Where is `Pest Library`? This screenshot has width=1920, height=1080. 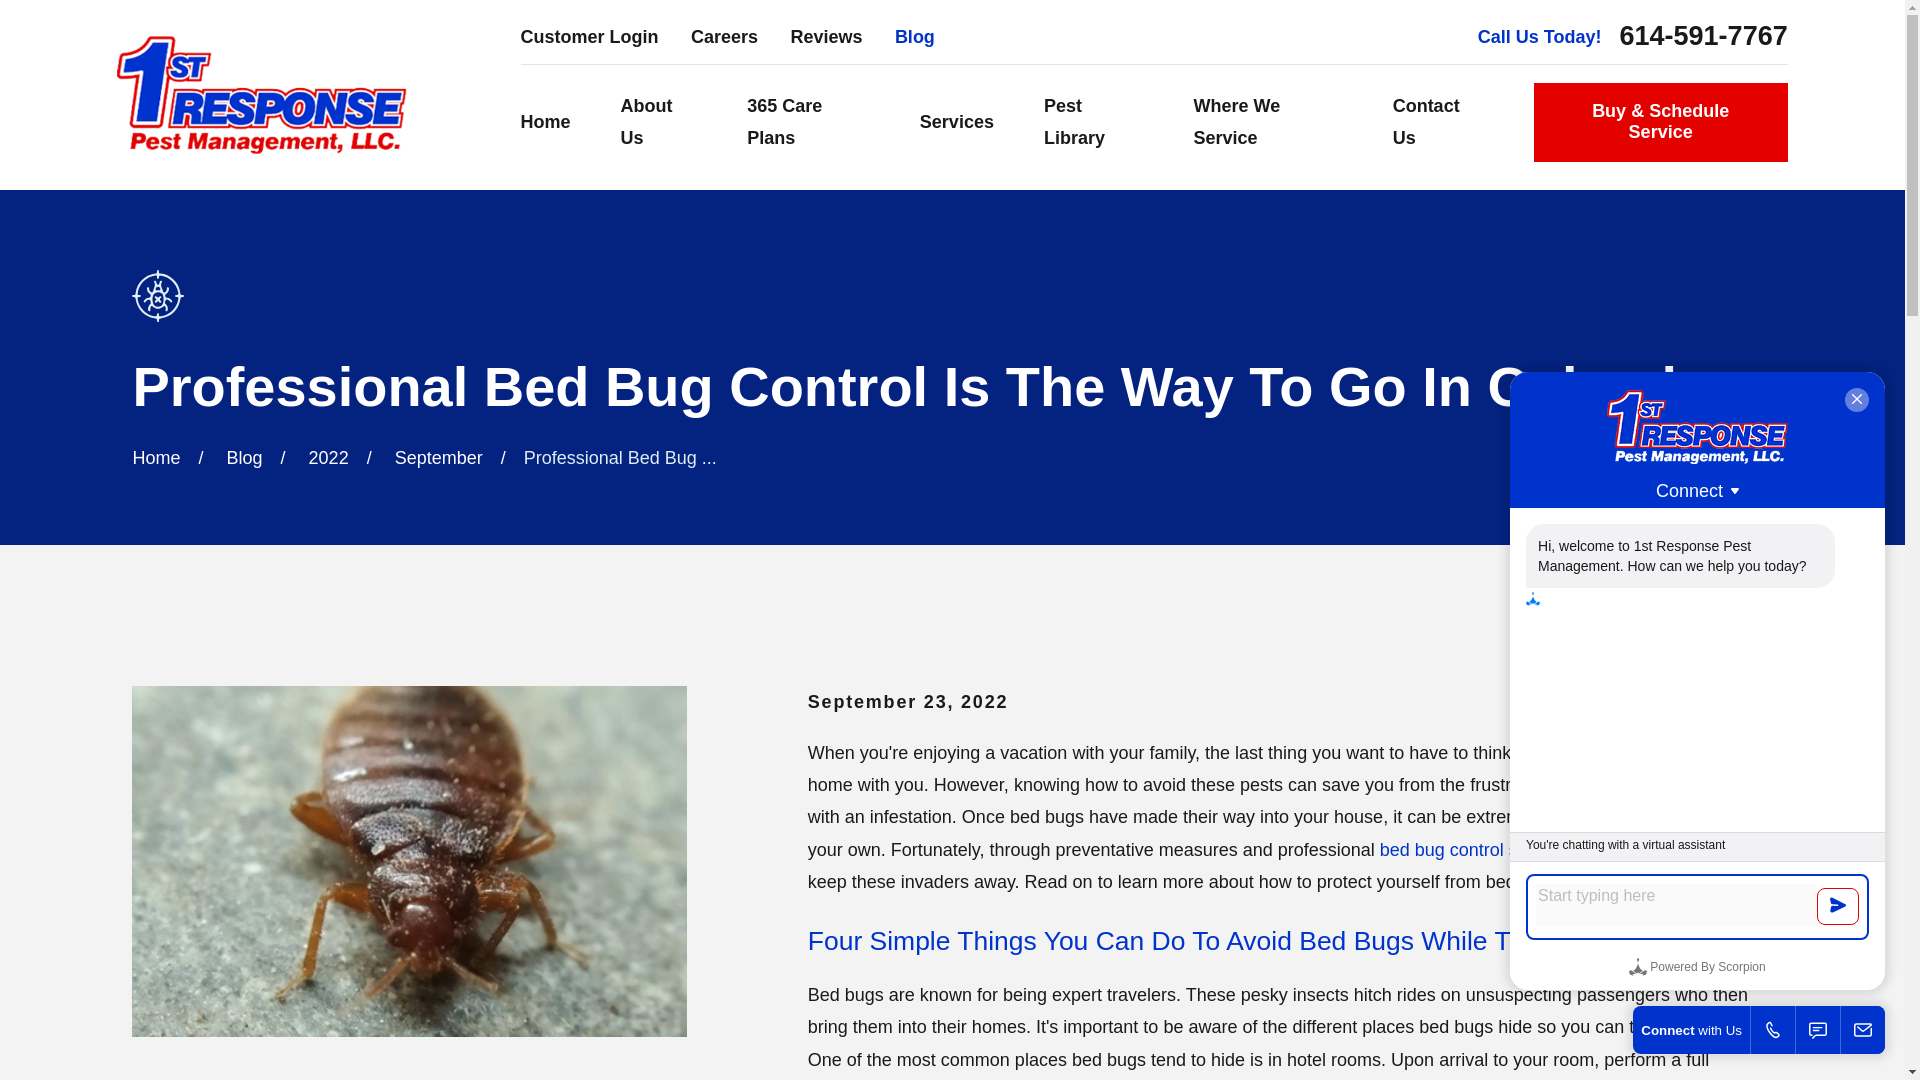 Pest Library is located at coordinates (1094, 122).